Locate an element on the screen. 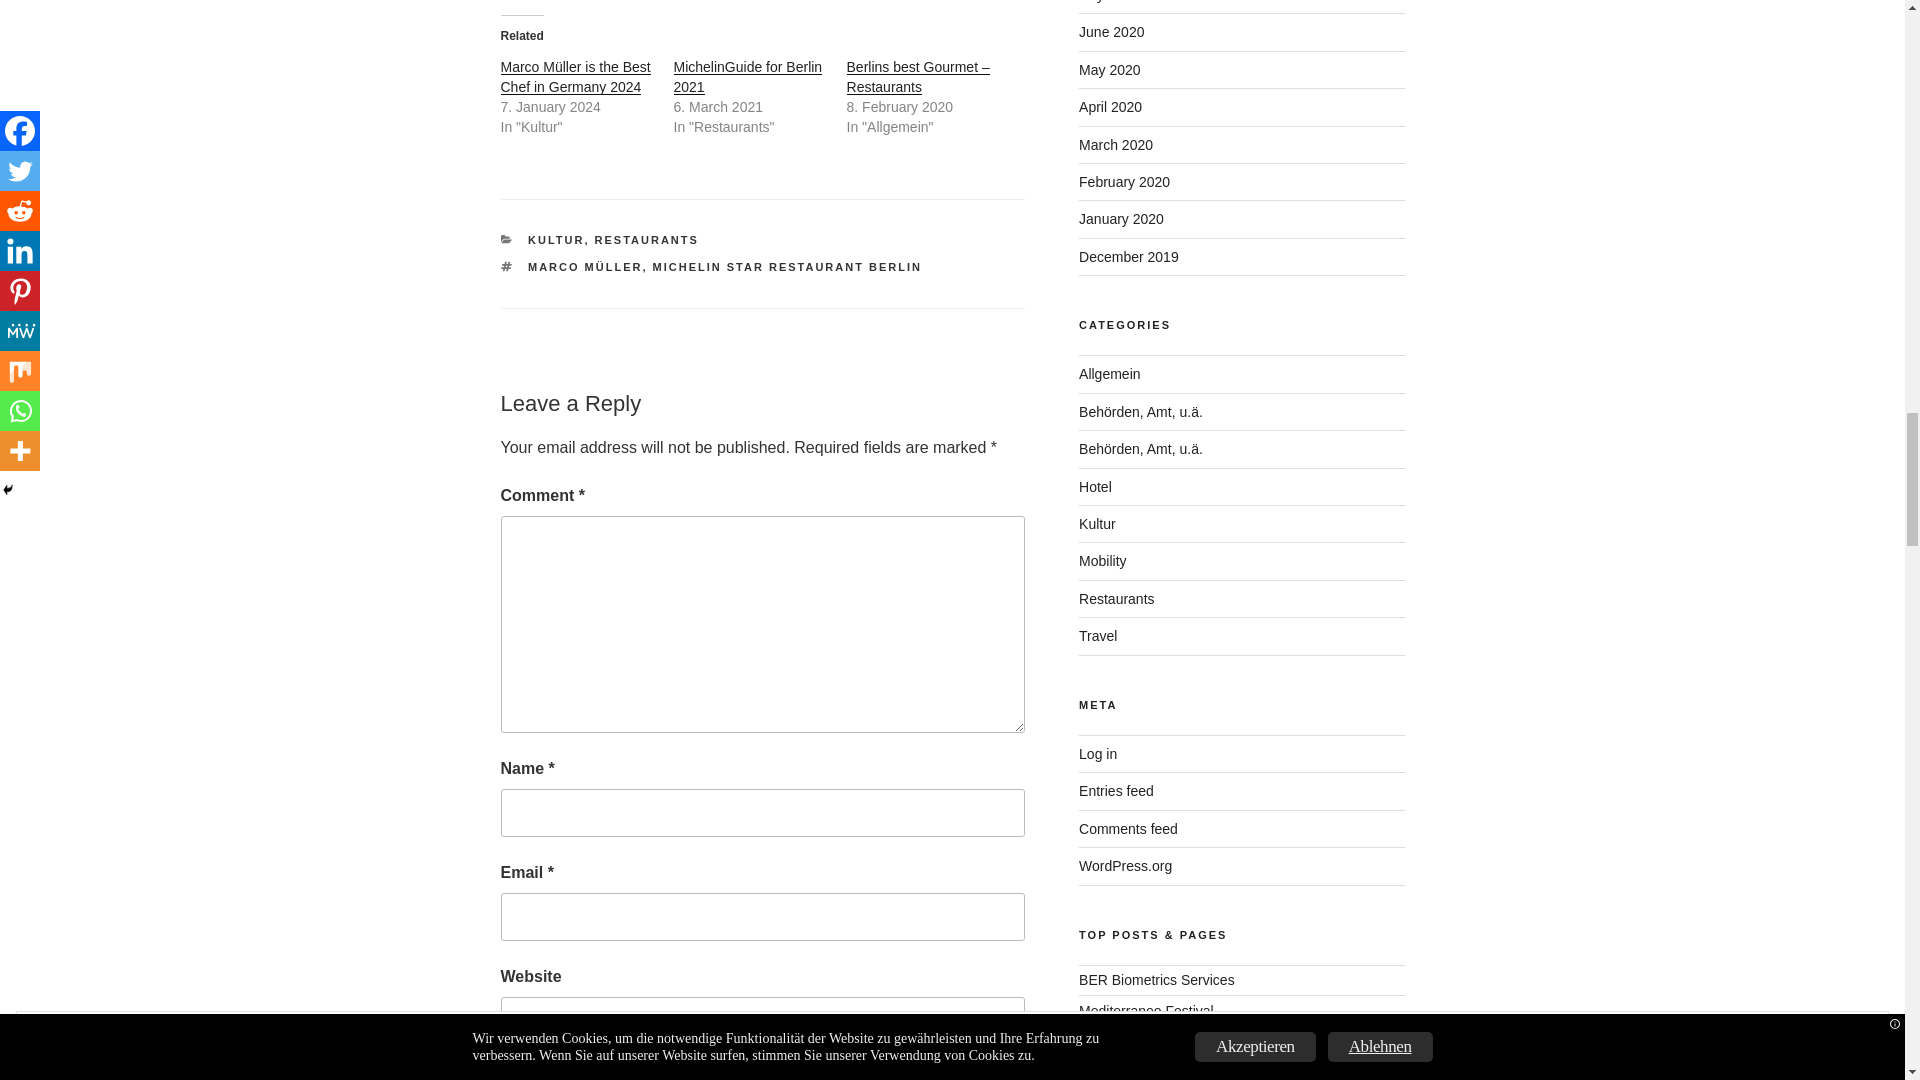 The width and height of the screenshot is (1920, 1080). KULTUR is located at coordinates (556, 240).